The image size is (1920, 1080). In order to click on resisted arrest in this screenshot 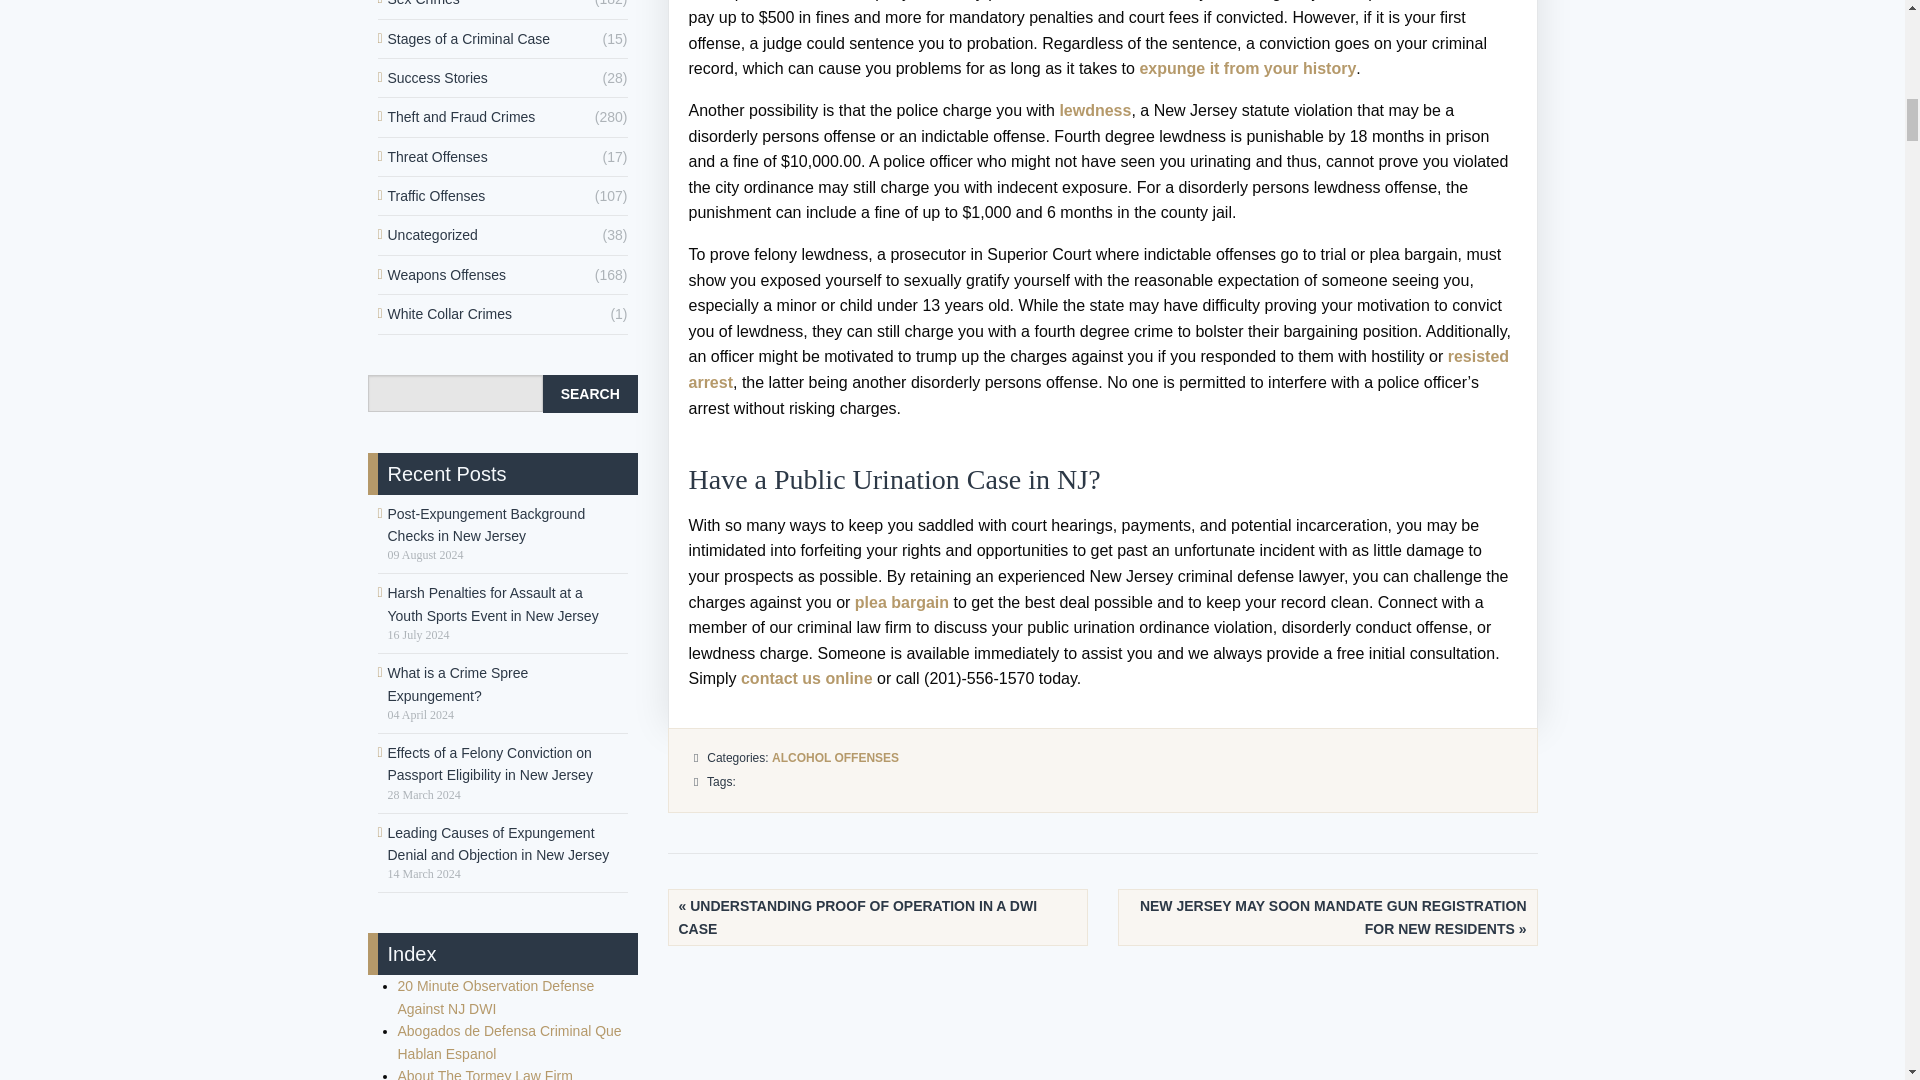, I will do `click(1098, 368)`.